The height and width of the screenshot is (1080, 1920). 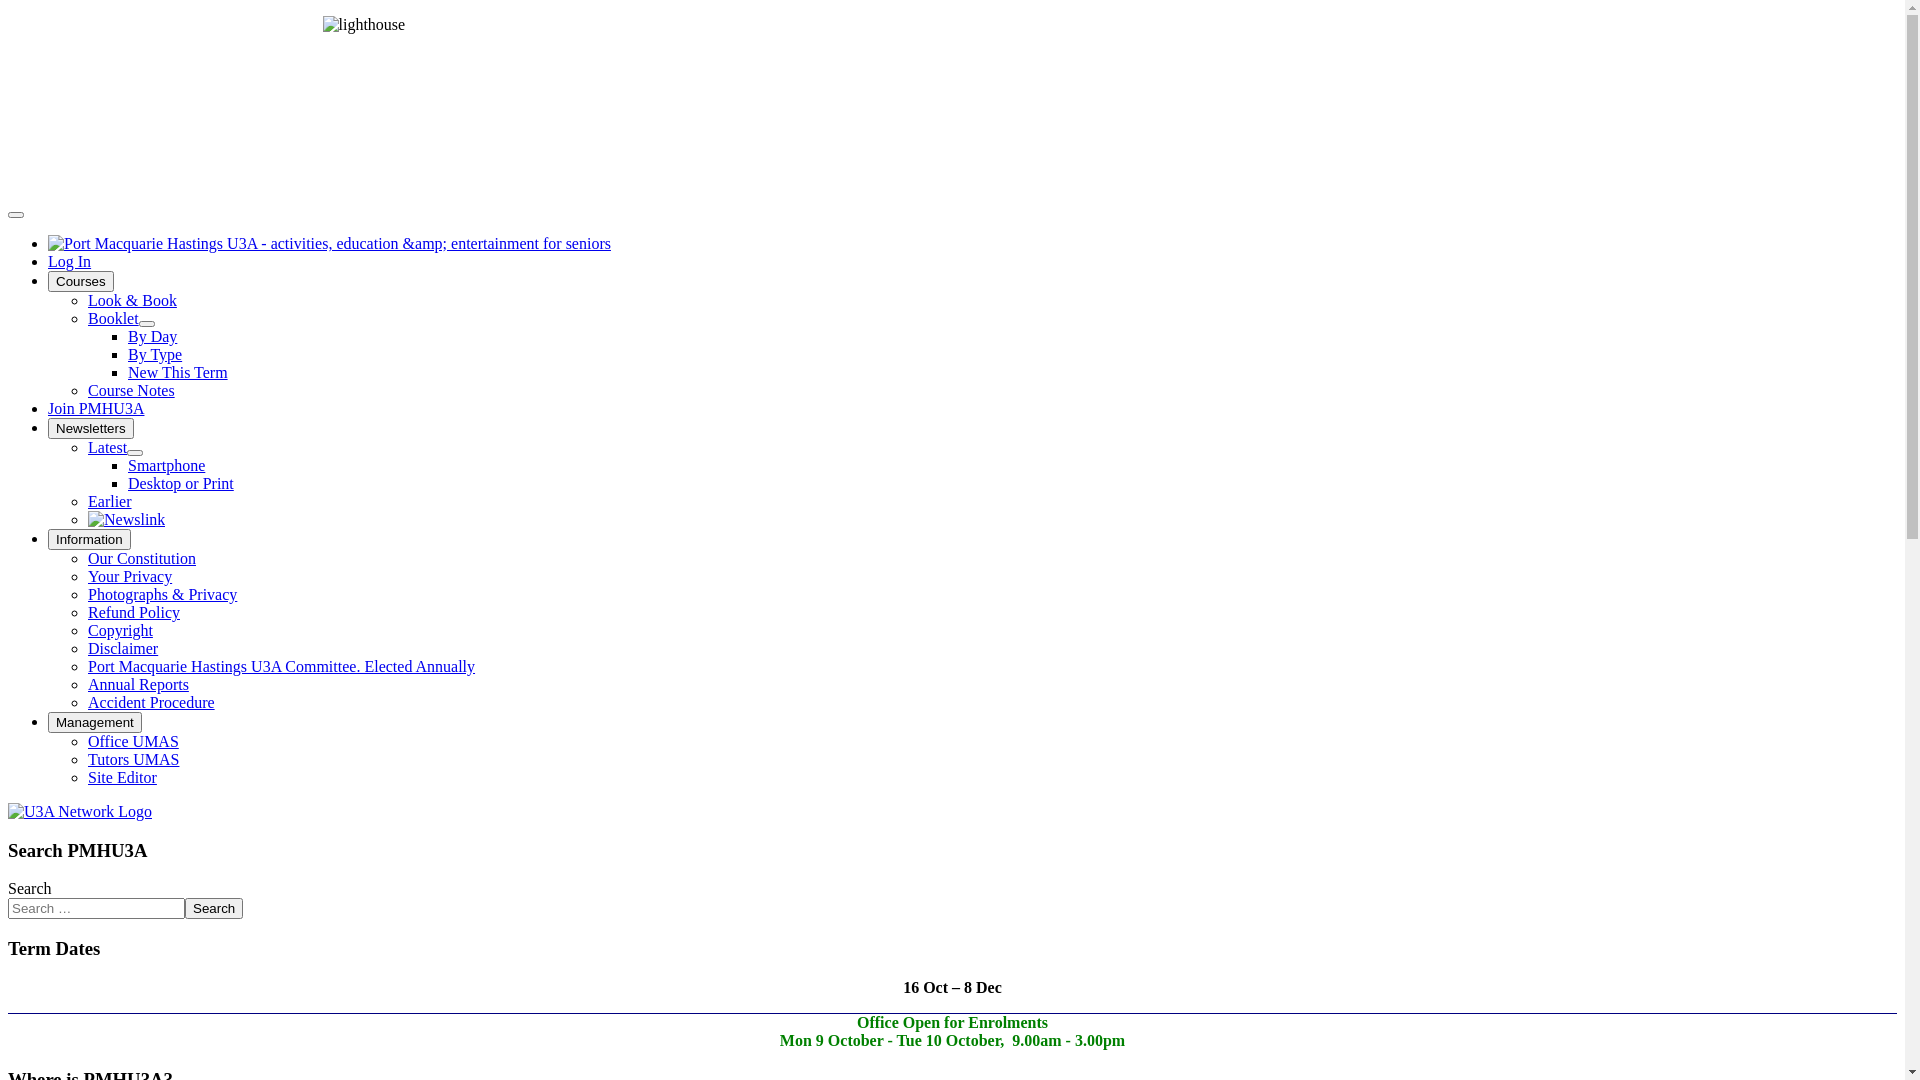 What do you see at coordinates (120, 630) in the screenshot?
I see `Copyright` at bounding box center [120, 630].